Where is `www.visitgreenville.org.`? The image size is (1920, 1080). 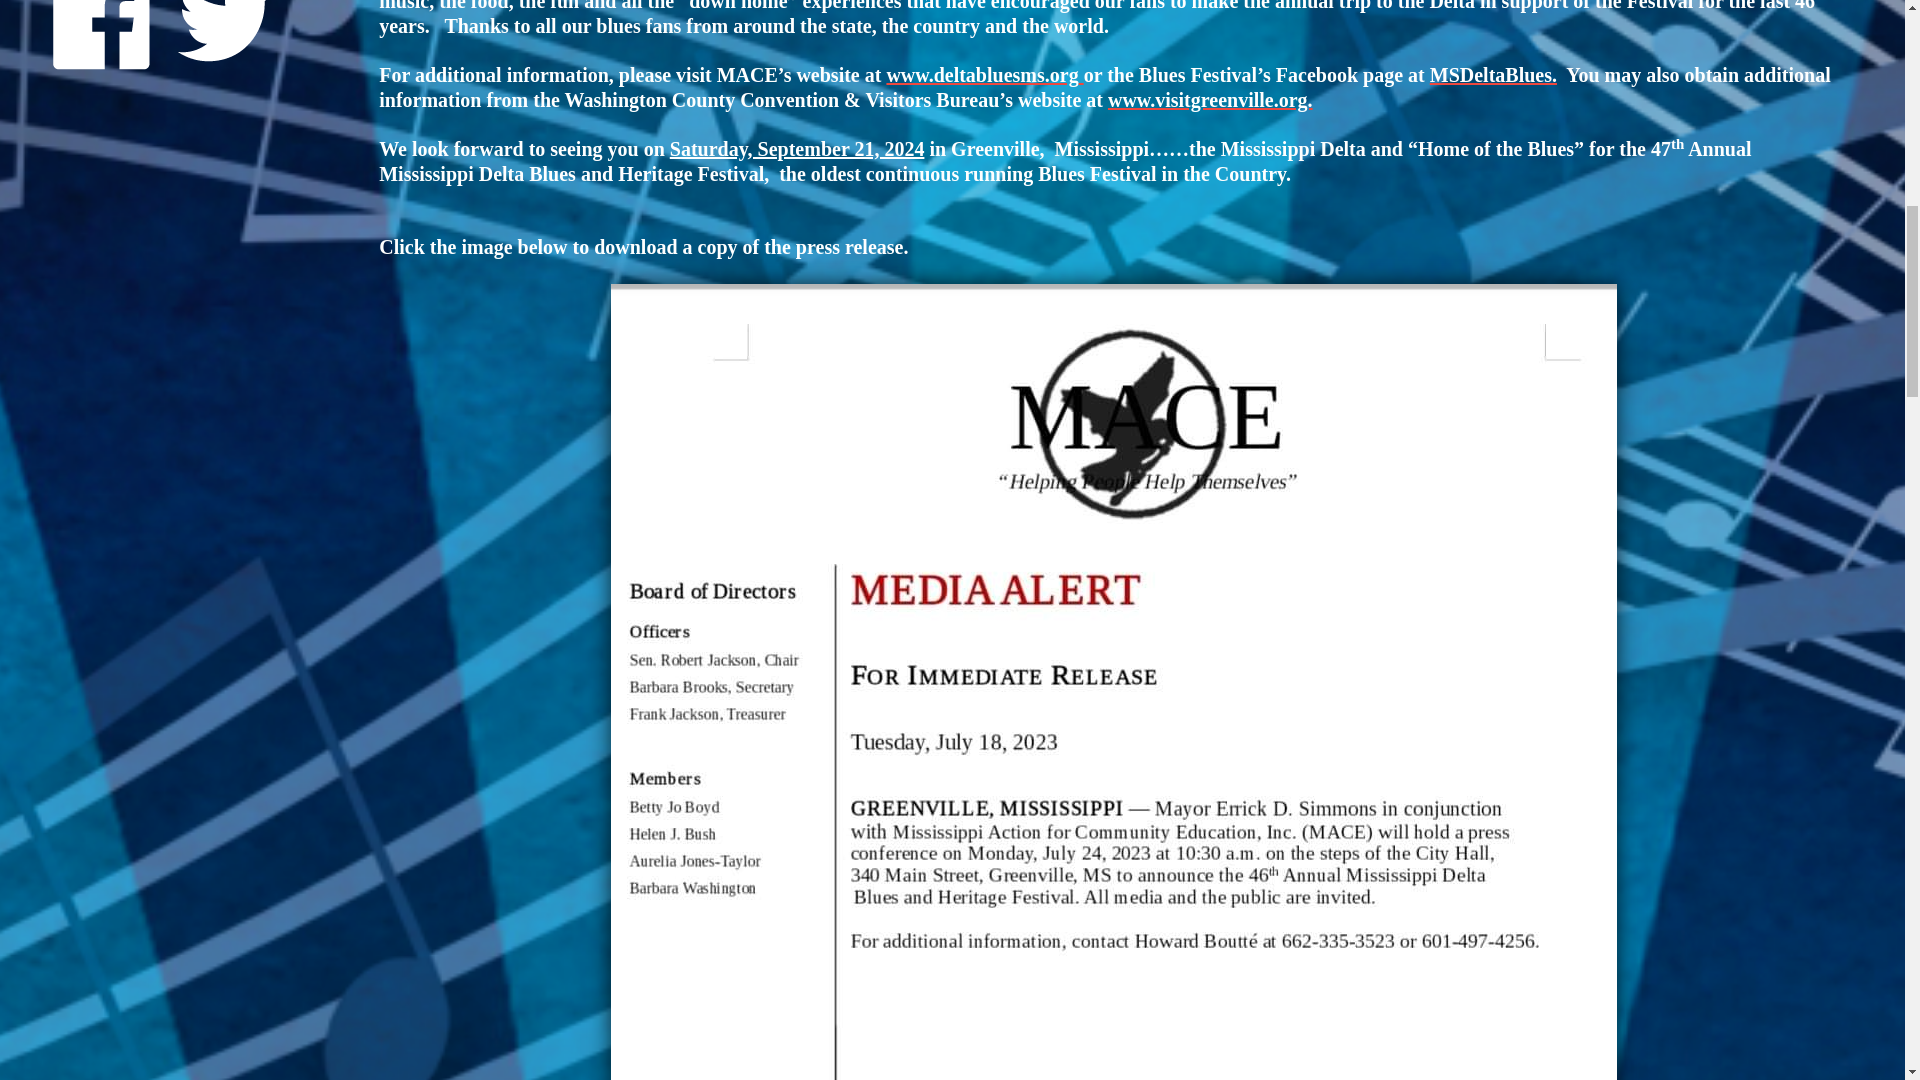
www.visitgreenville.org. is located at coordinates (1210, 100).